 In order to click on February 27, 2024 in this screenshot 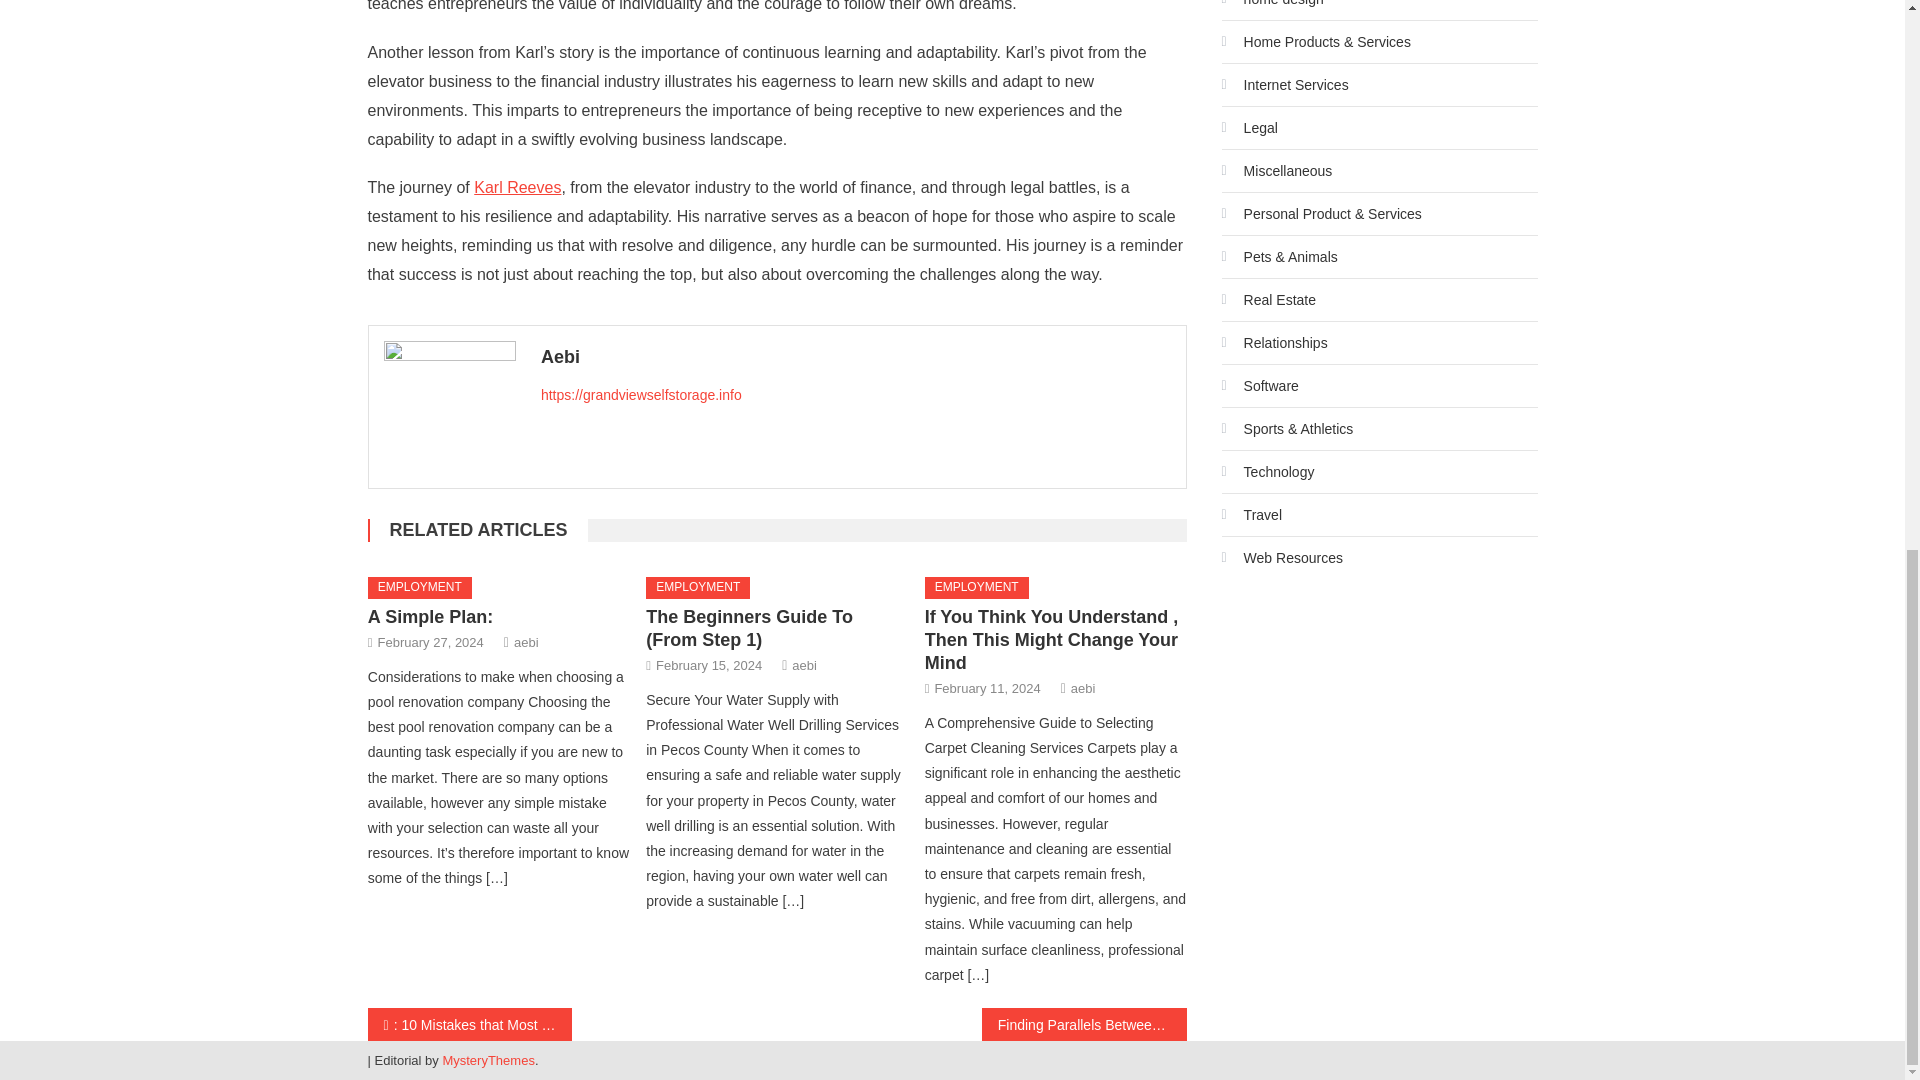, I will do `click(430, 642)`.